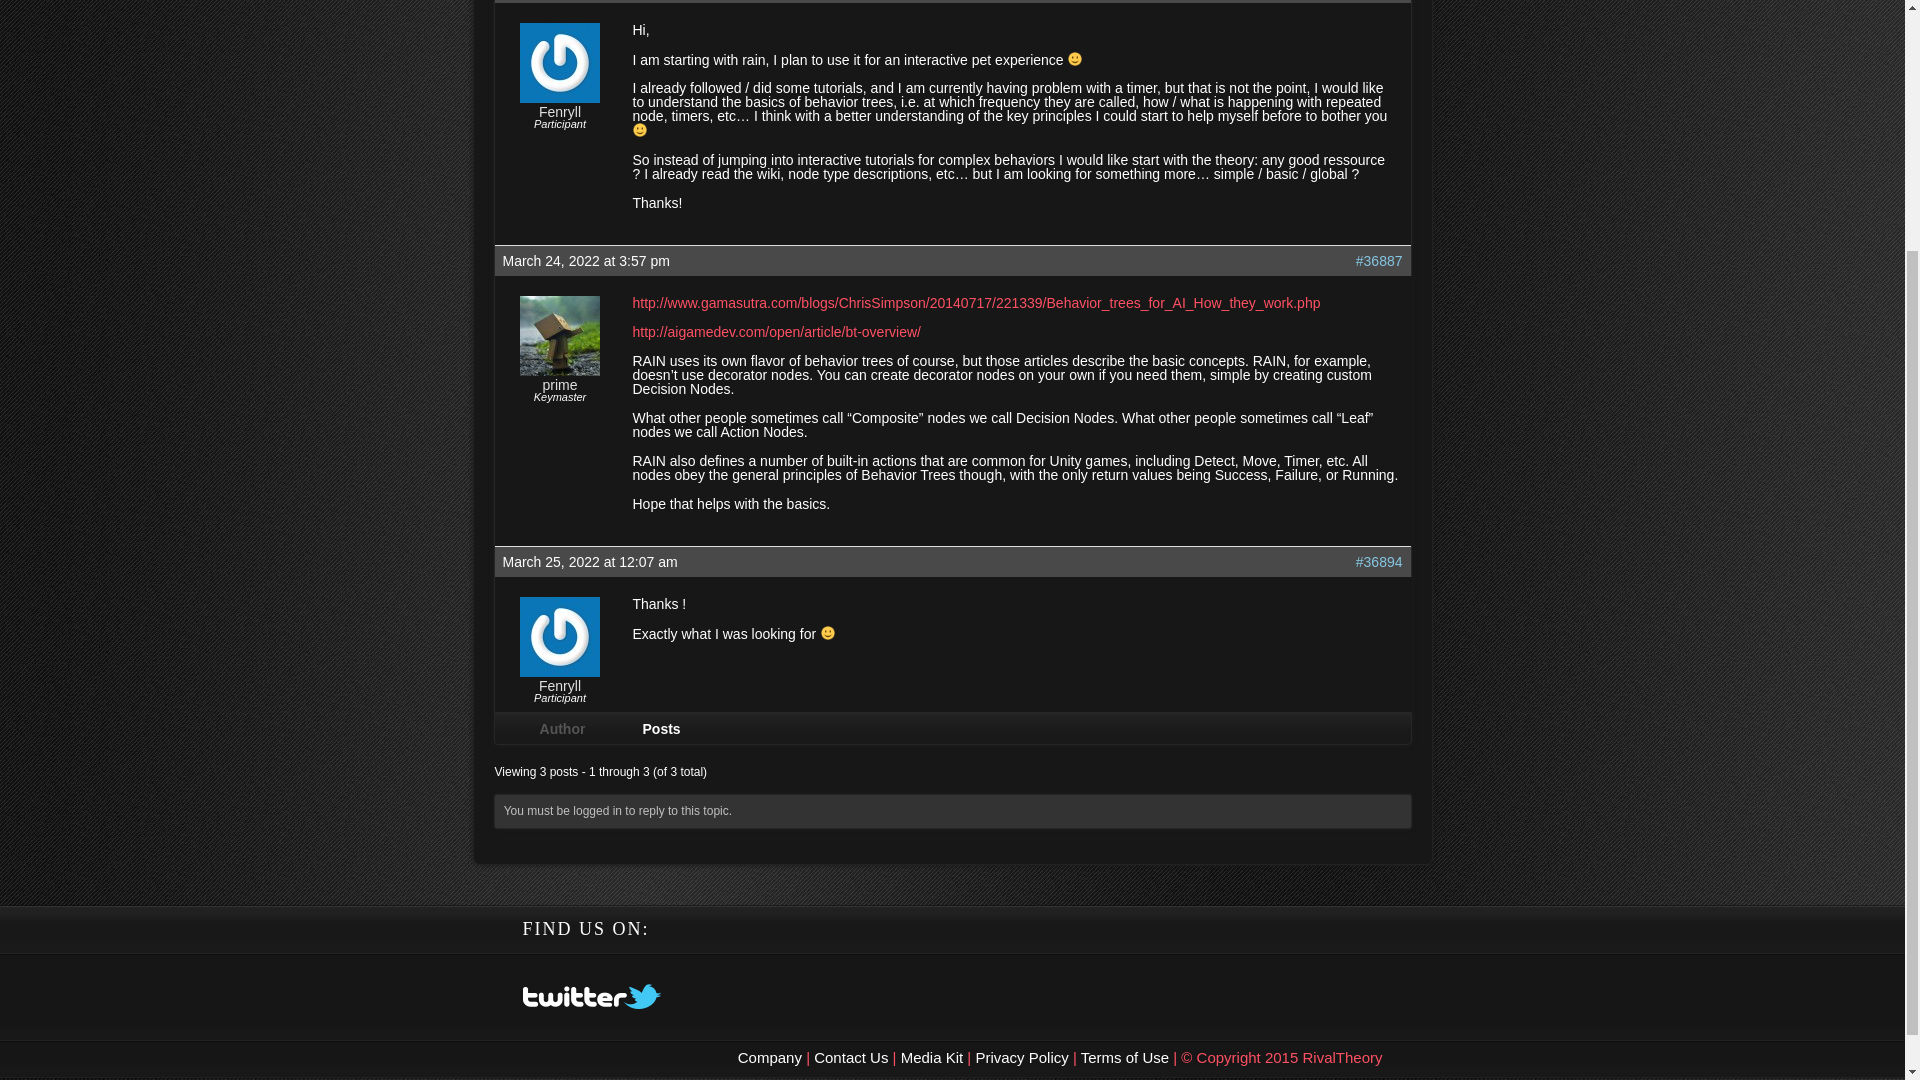  I want to click on Media Kit, so click(934, 1056).